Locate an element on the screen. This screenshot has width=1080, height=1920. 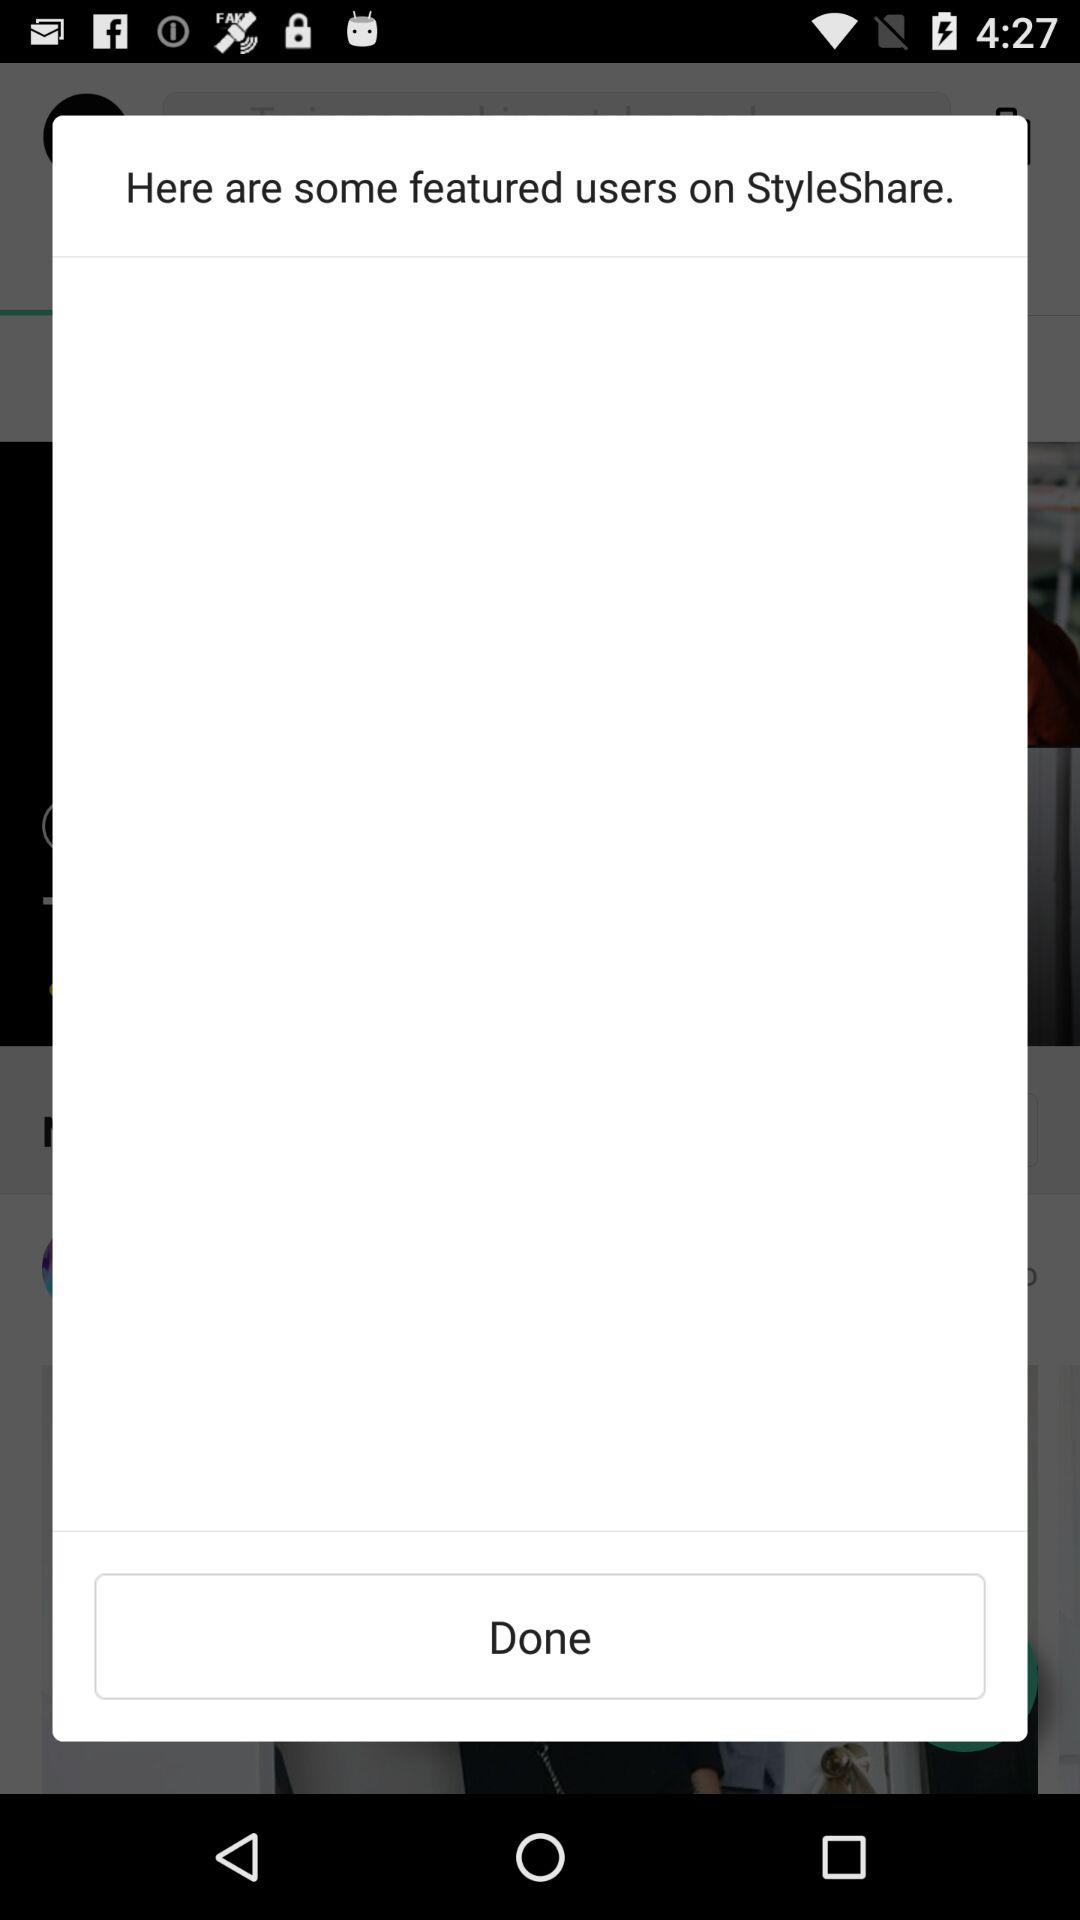
jump to done is located at coordinates (540, 1636).